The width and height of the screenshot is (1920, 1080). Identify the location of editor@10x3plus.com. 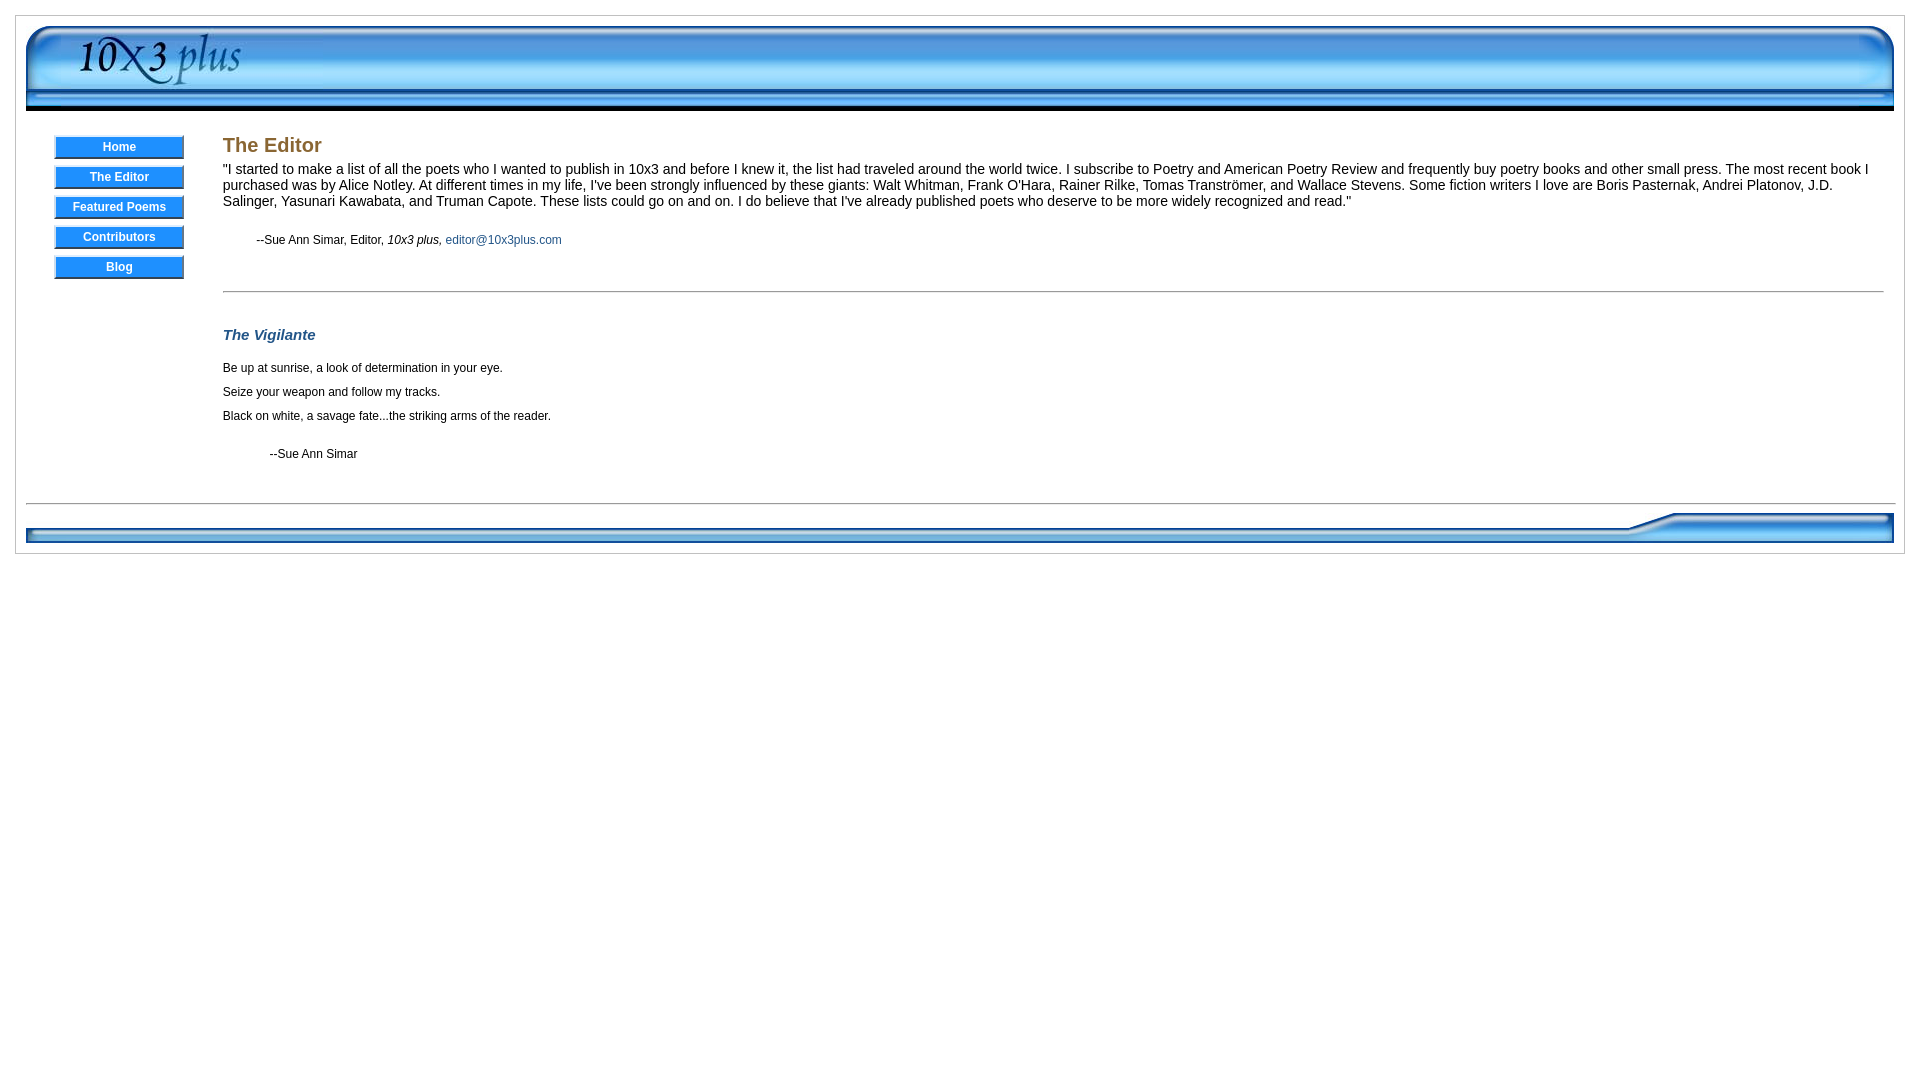
(504, 240).